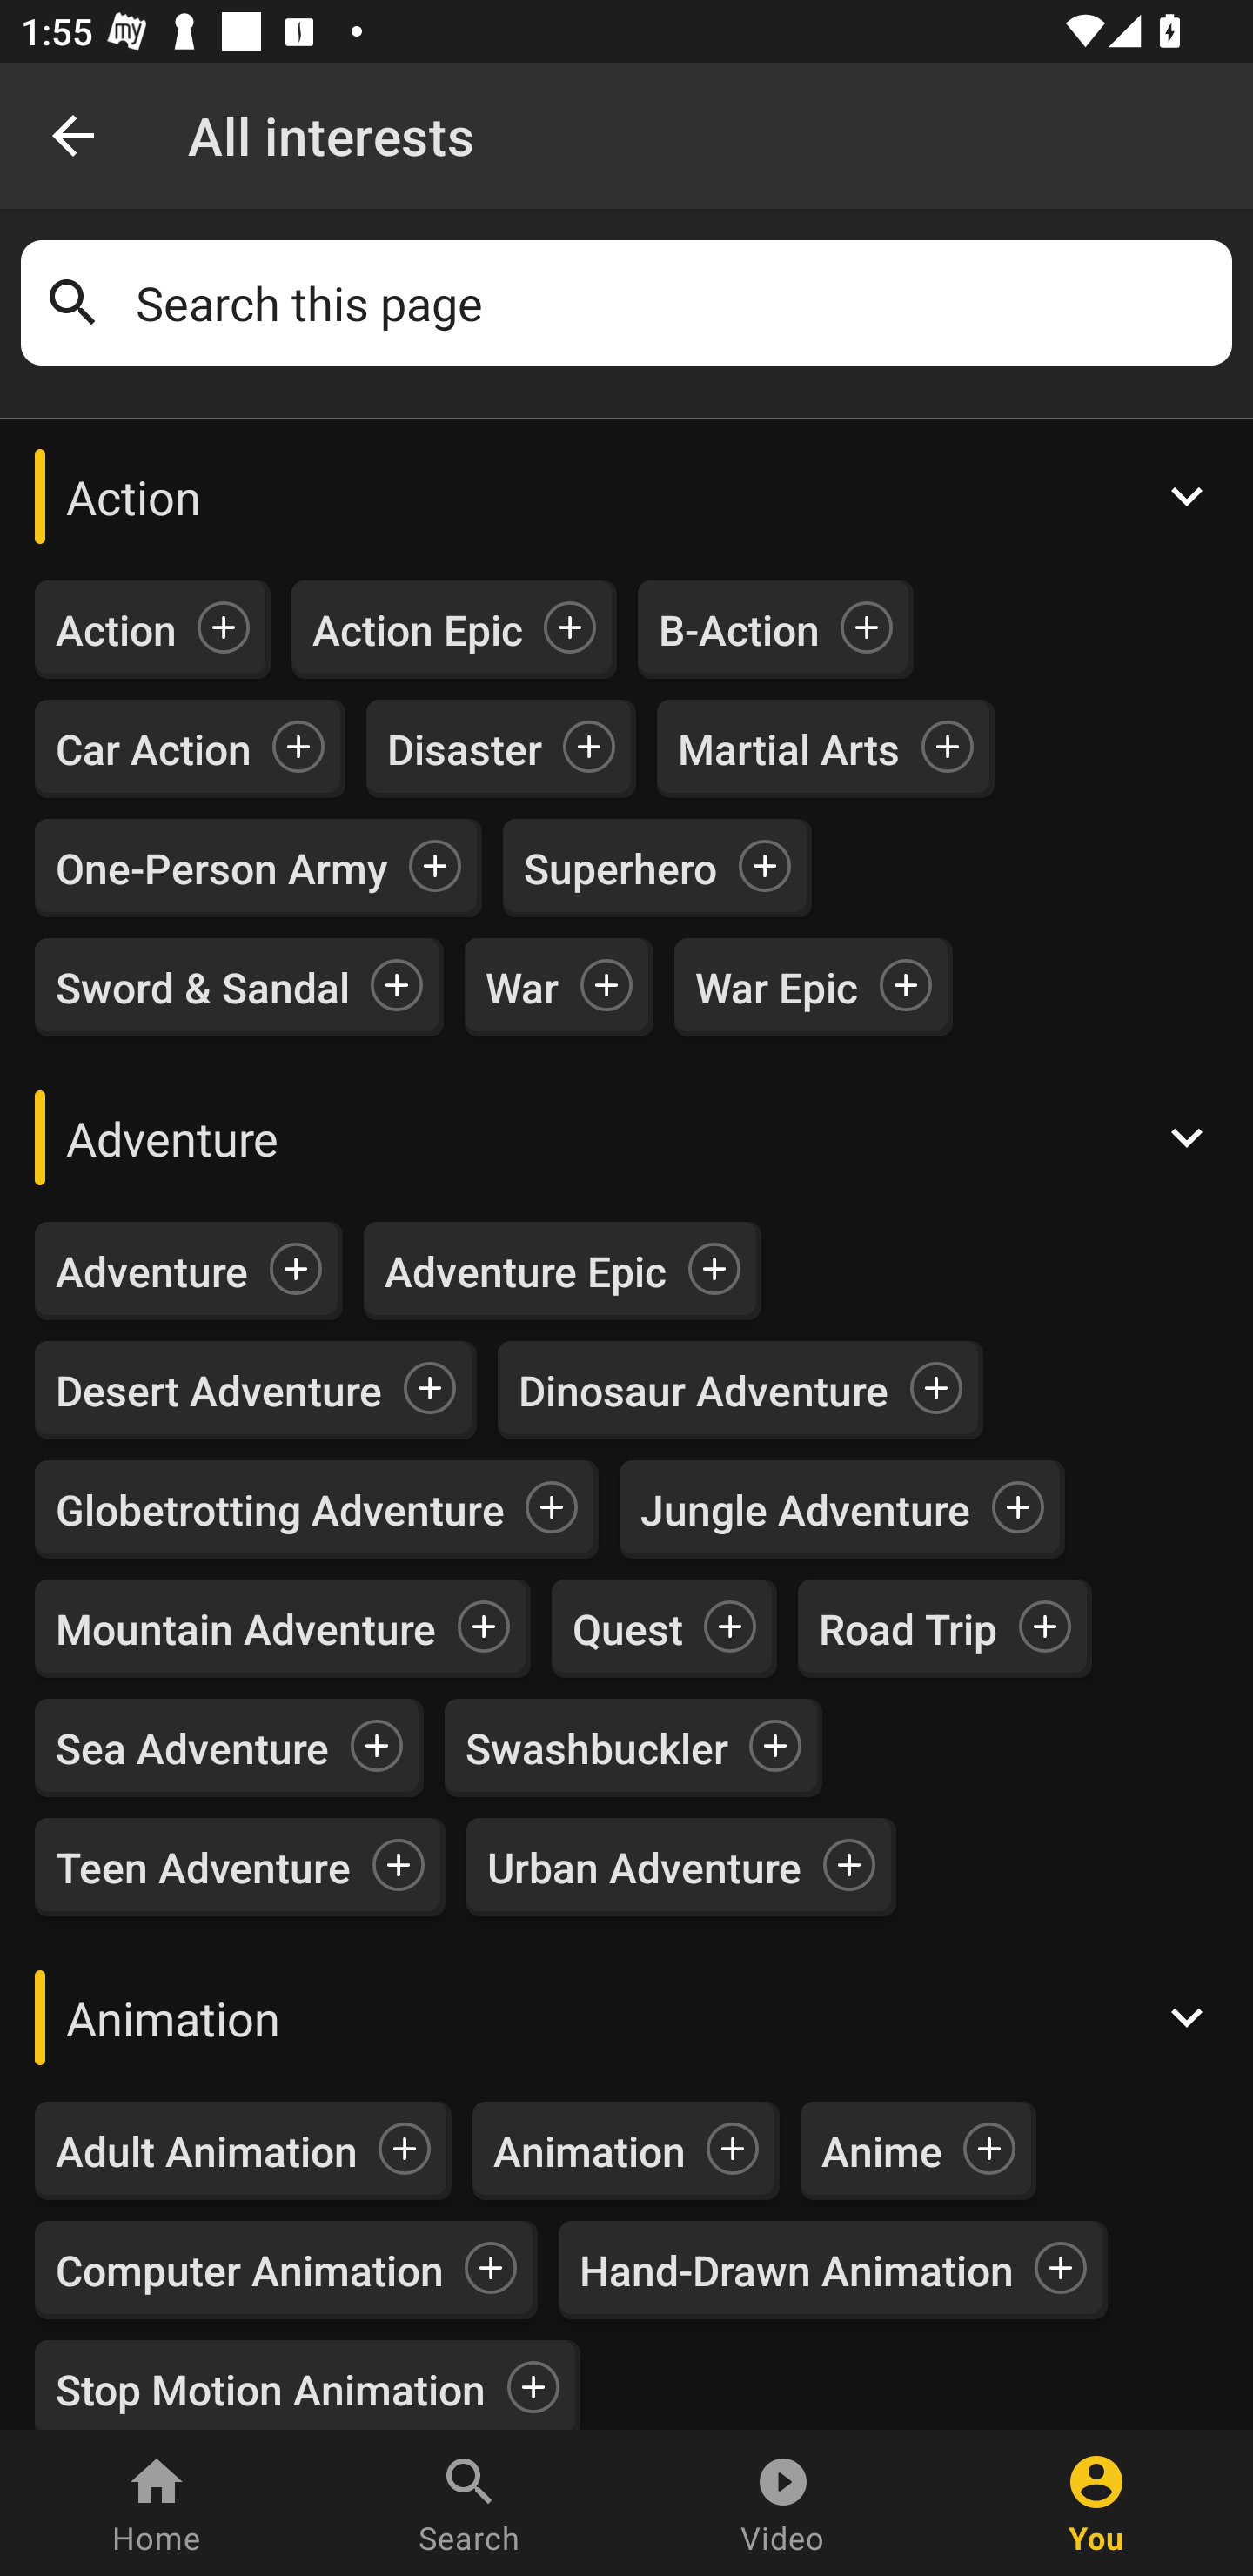 The height and width of the screenshot is (2576, 1253). Describe the element at coordinates (151, 1270) in the screenshot. I see `Adventure` at that location.